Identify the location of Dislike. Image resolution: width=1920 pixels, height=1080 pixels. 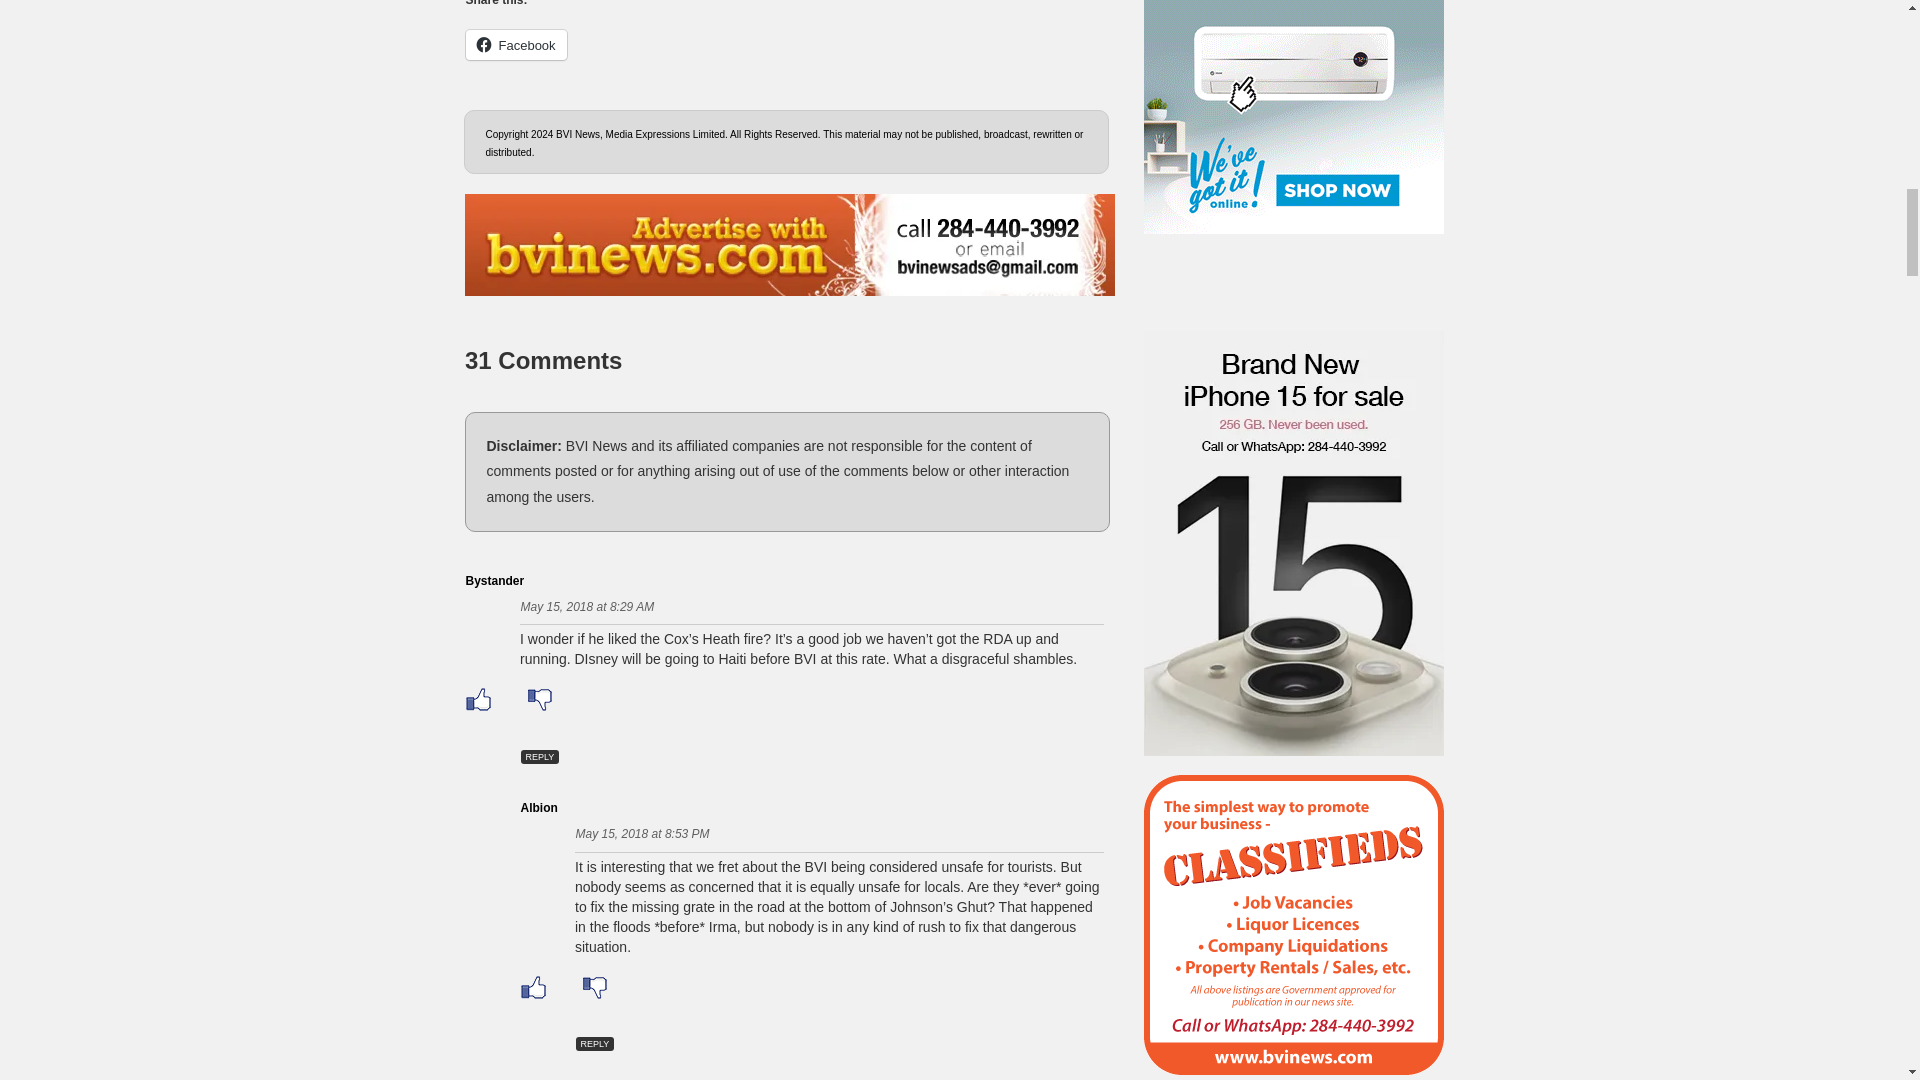
(594, 987).